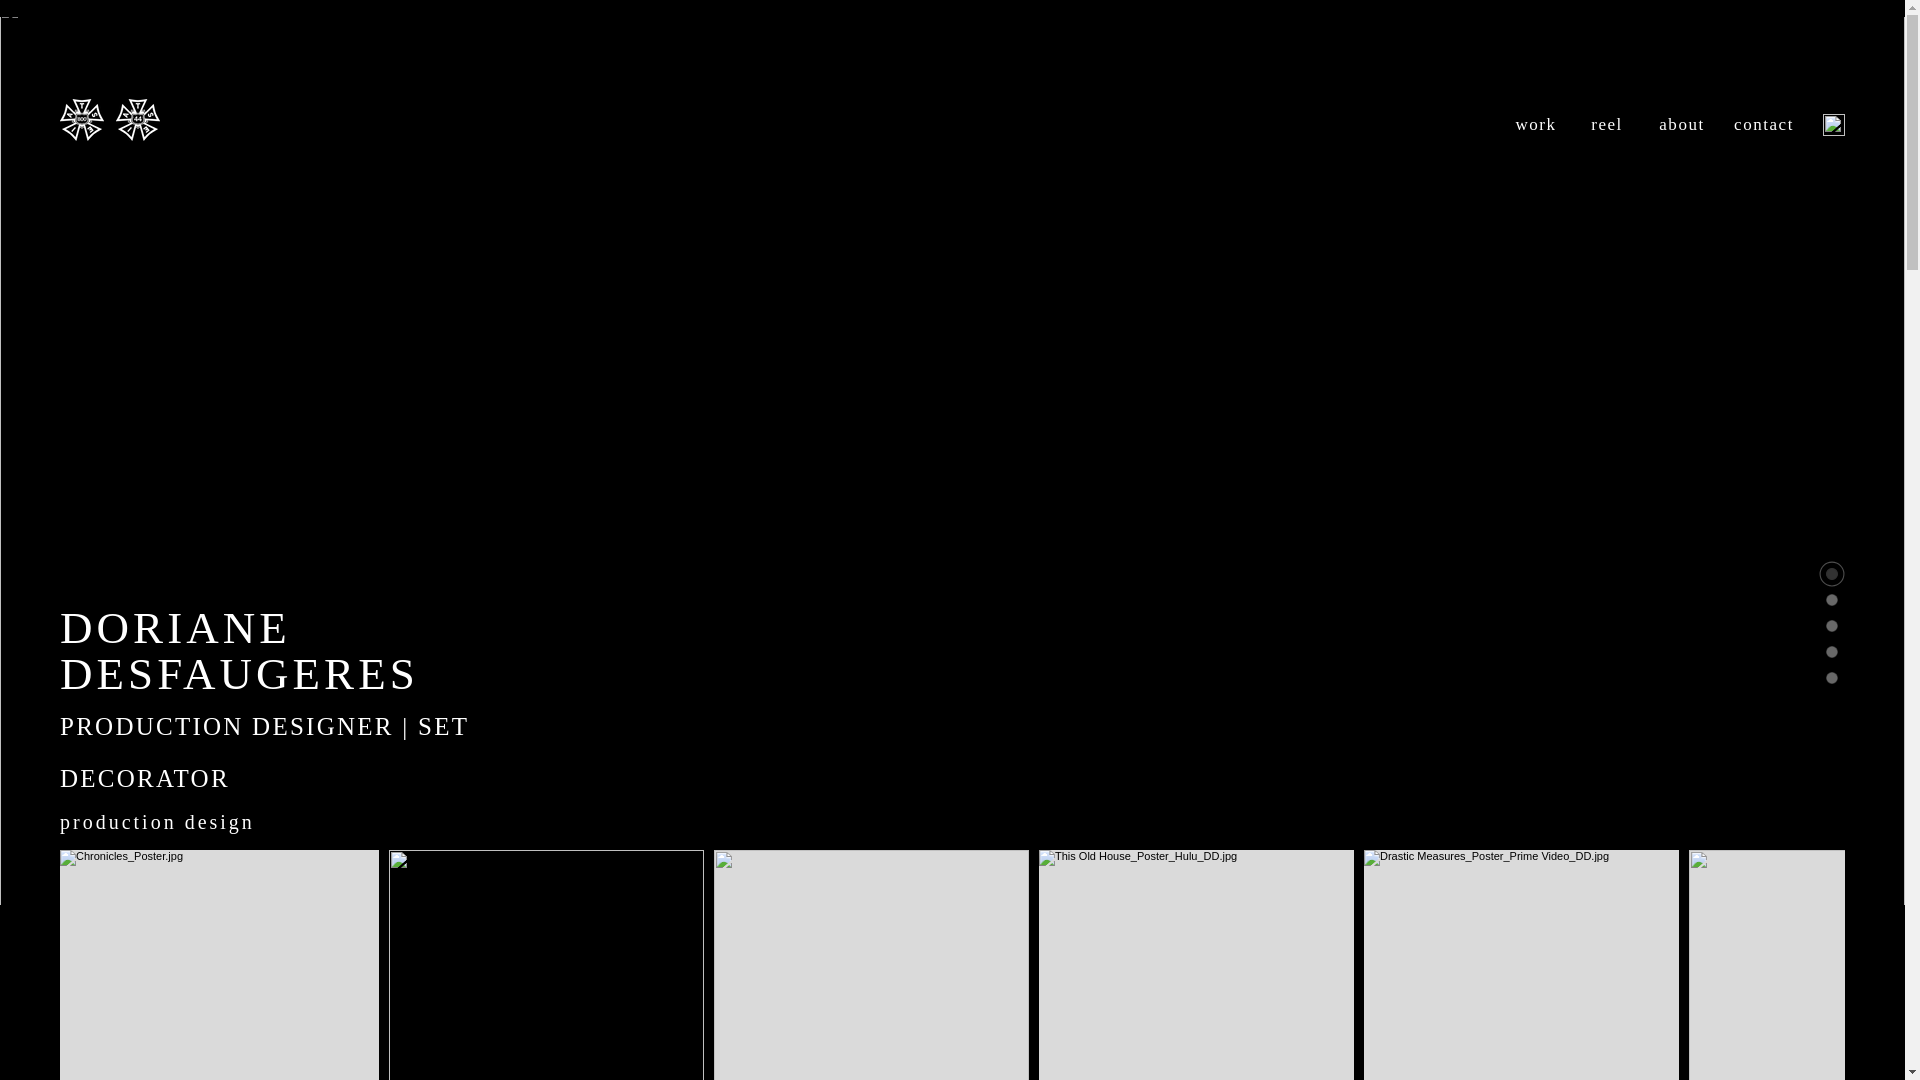 The image size is (1920, 1080). Describe the element at coordinates (1534, 124) in the screenshot. I see `work` at that location.